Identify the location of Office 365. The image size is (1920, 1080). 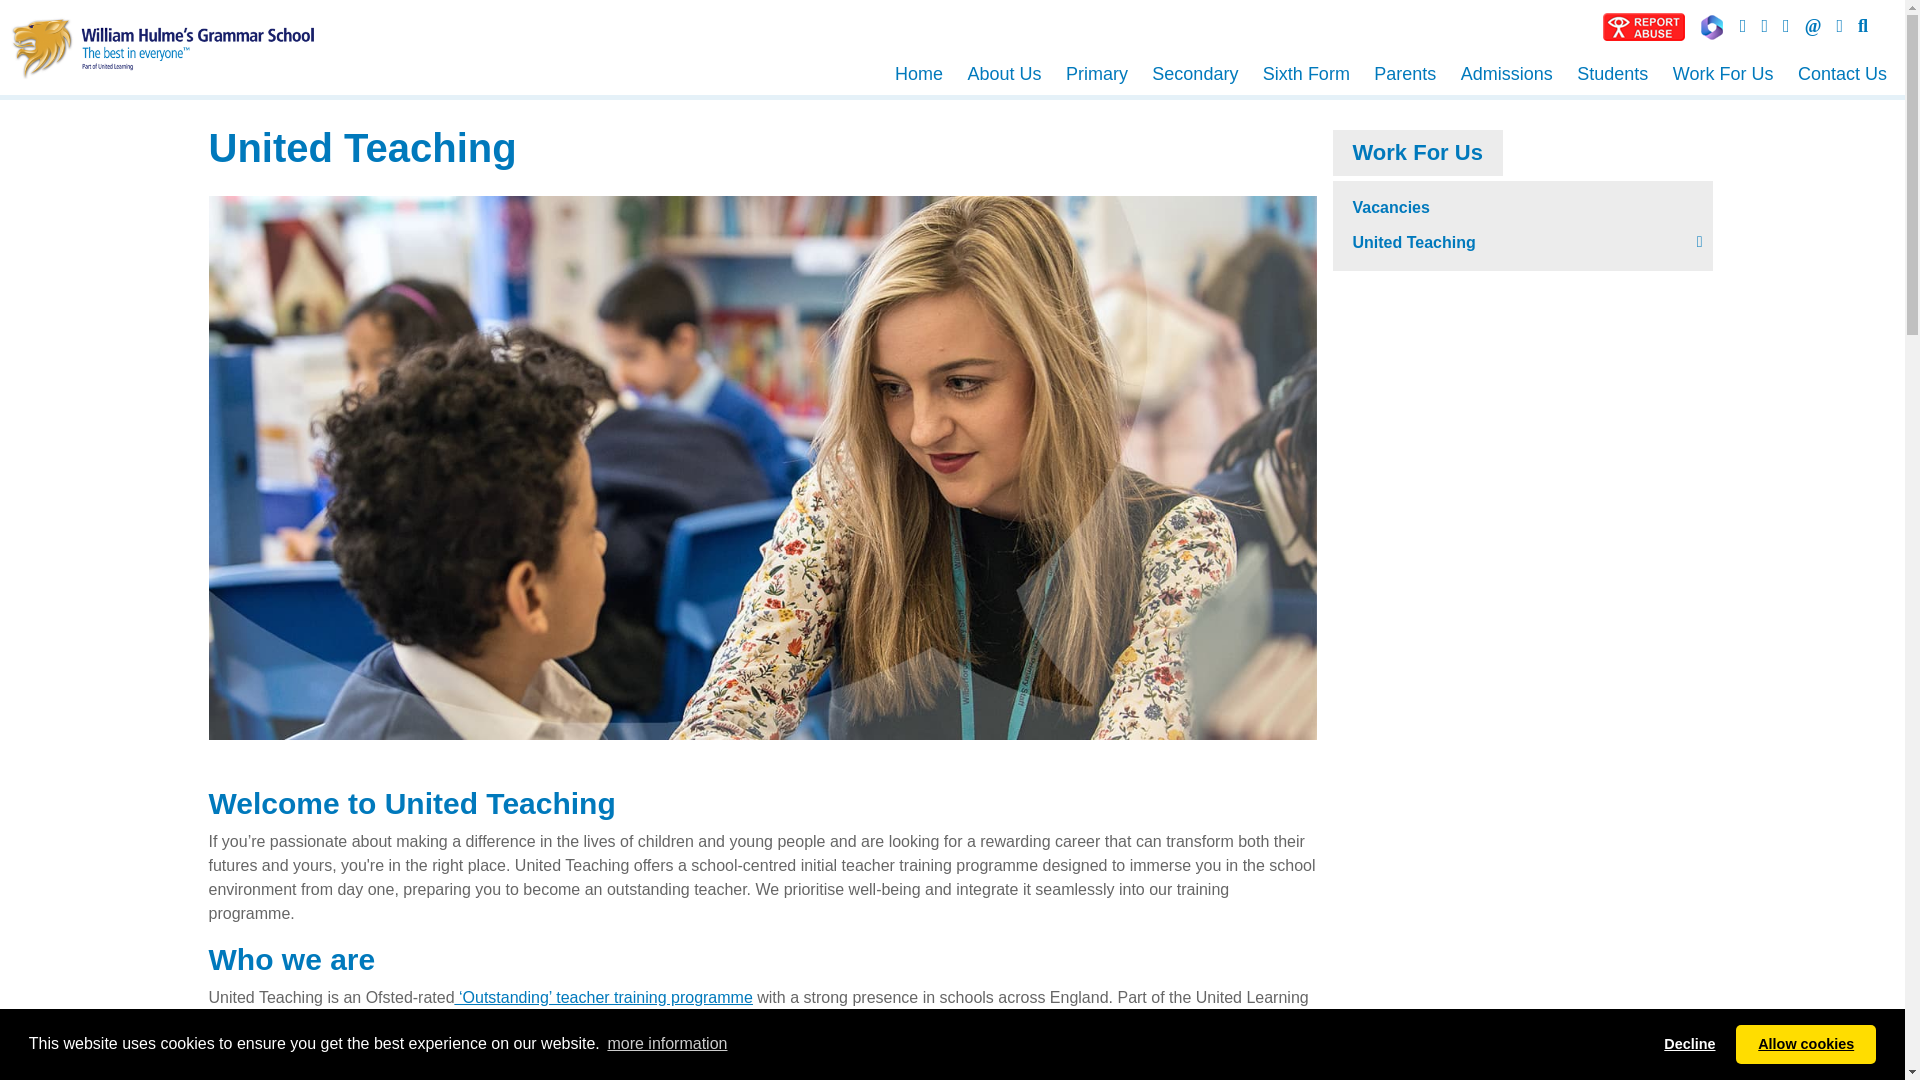
(1712, 27).